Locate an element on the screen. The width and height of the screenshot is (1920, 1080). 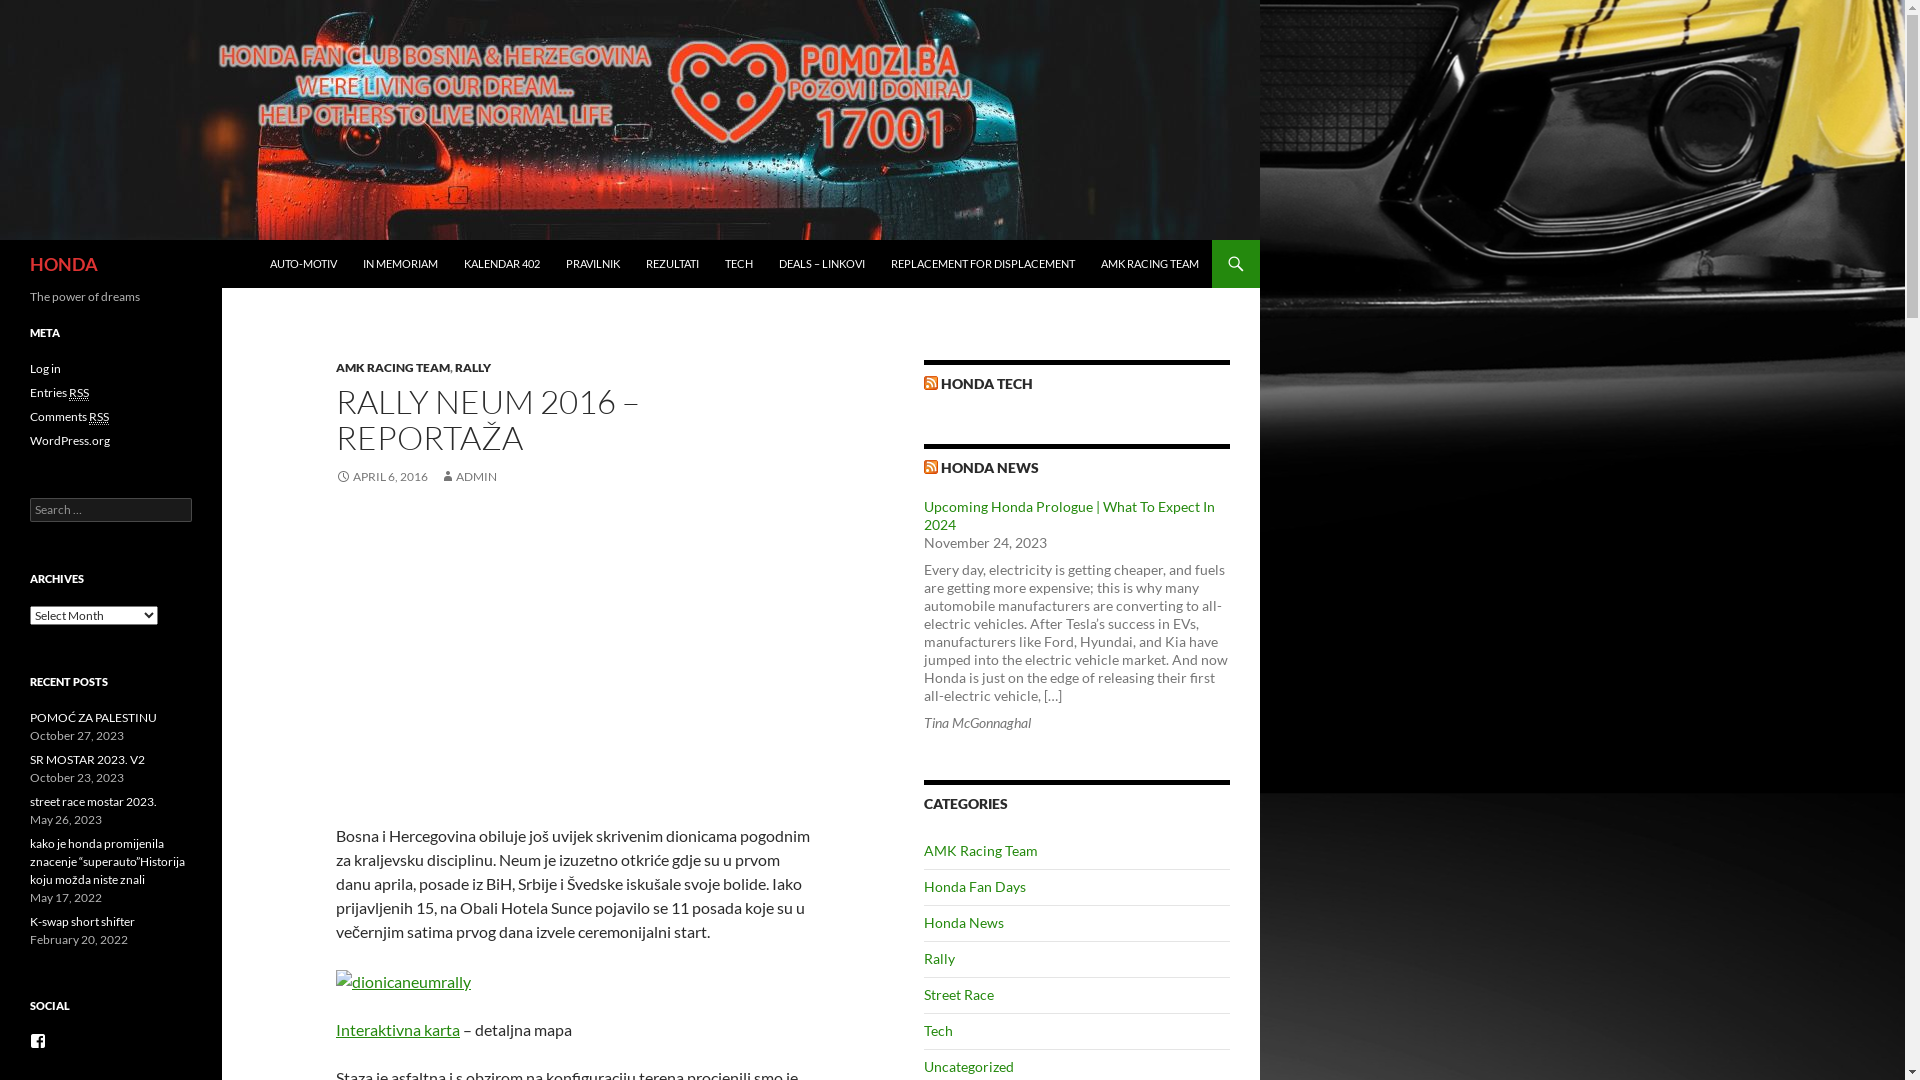
APRIL 6, 2016 is located at coordinates (382, 476).